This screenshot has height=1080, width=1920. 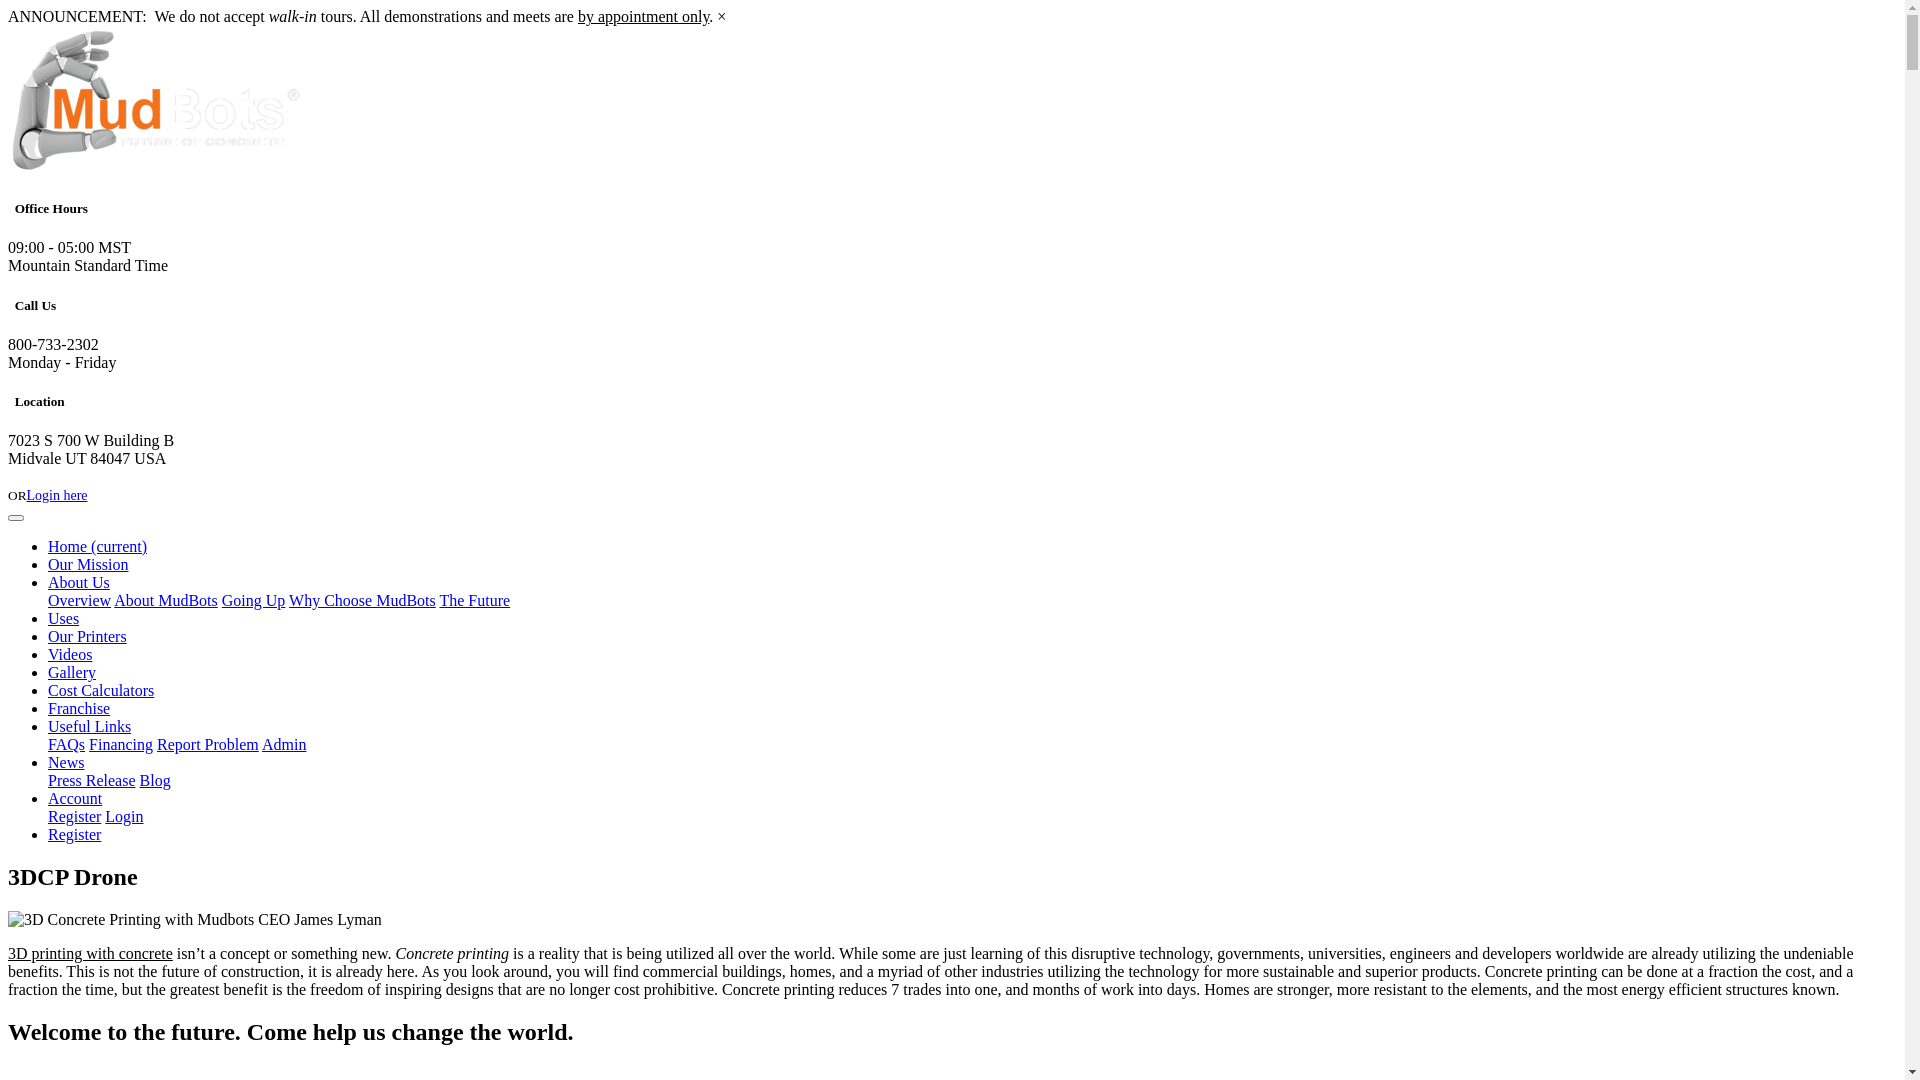 What do you see at coordinates (362, 600) in the screenshot?
I see `Why Choose MudBots` at bounding box center [362, 600].